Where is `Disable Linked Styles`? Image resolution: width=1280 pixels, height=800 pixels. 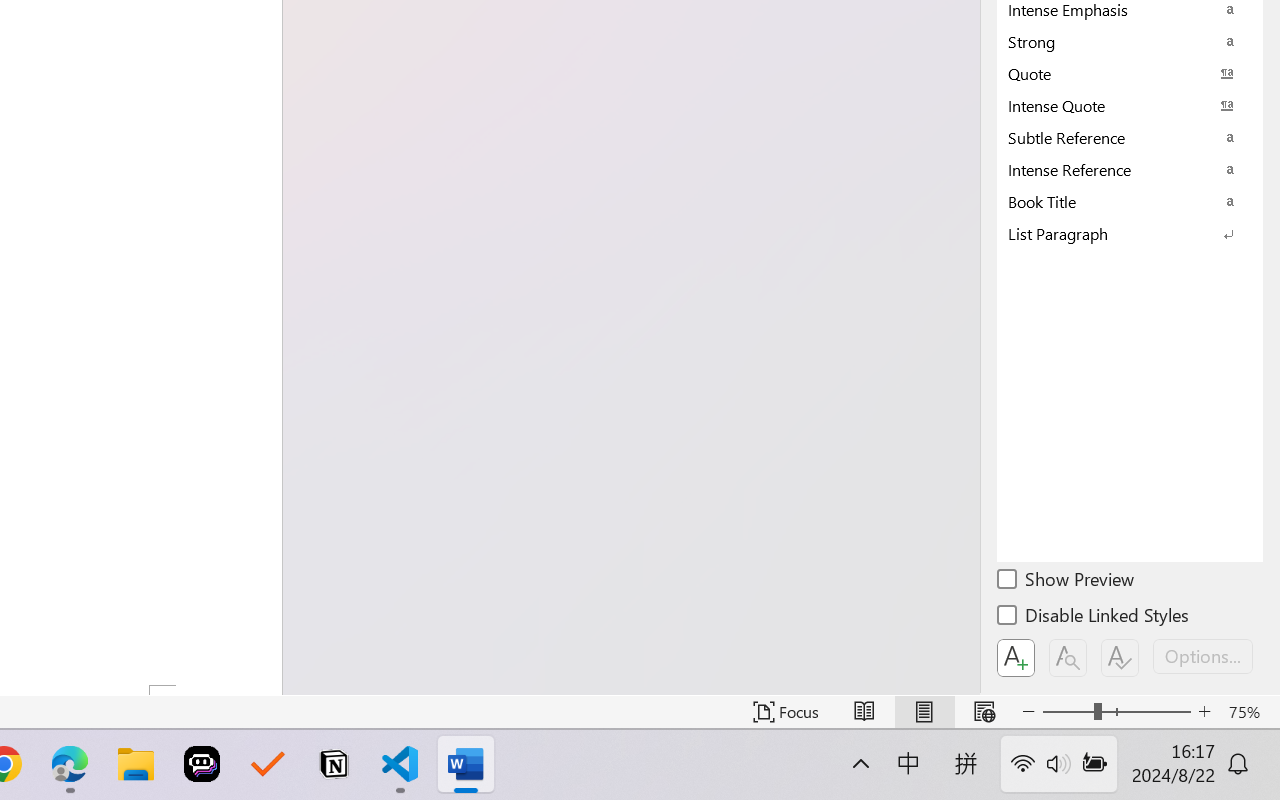 Disable Linked Styles is located at coordinates (1094, 618).